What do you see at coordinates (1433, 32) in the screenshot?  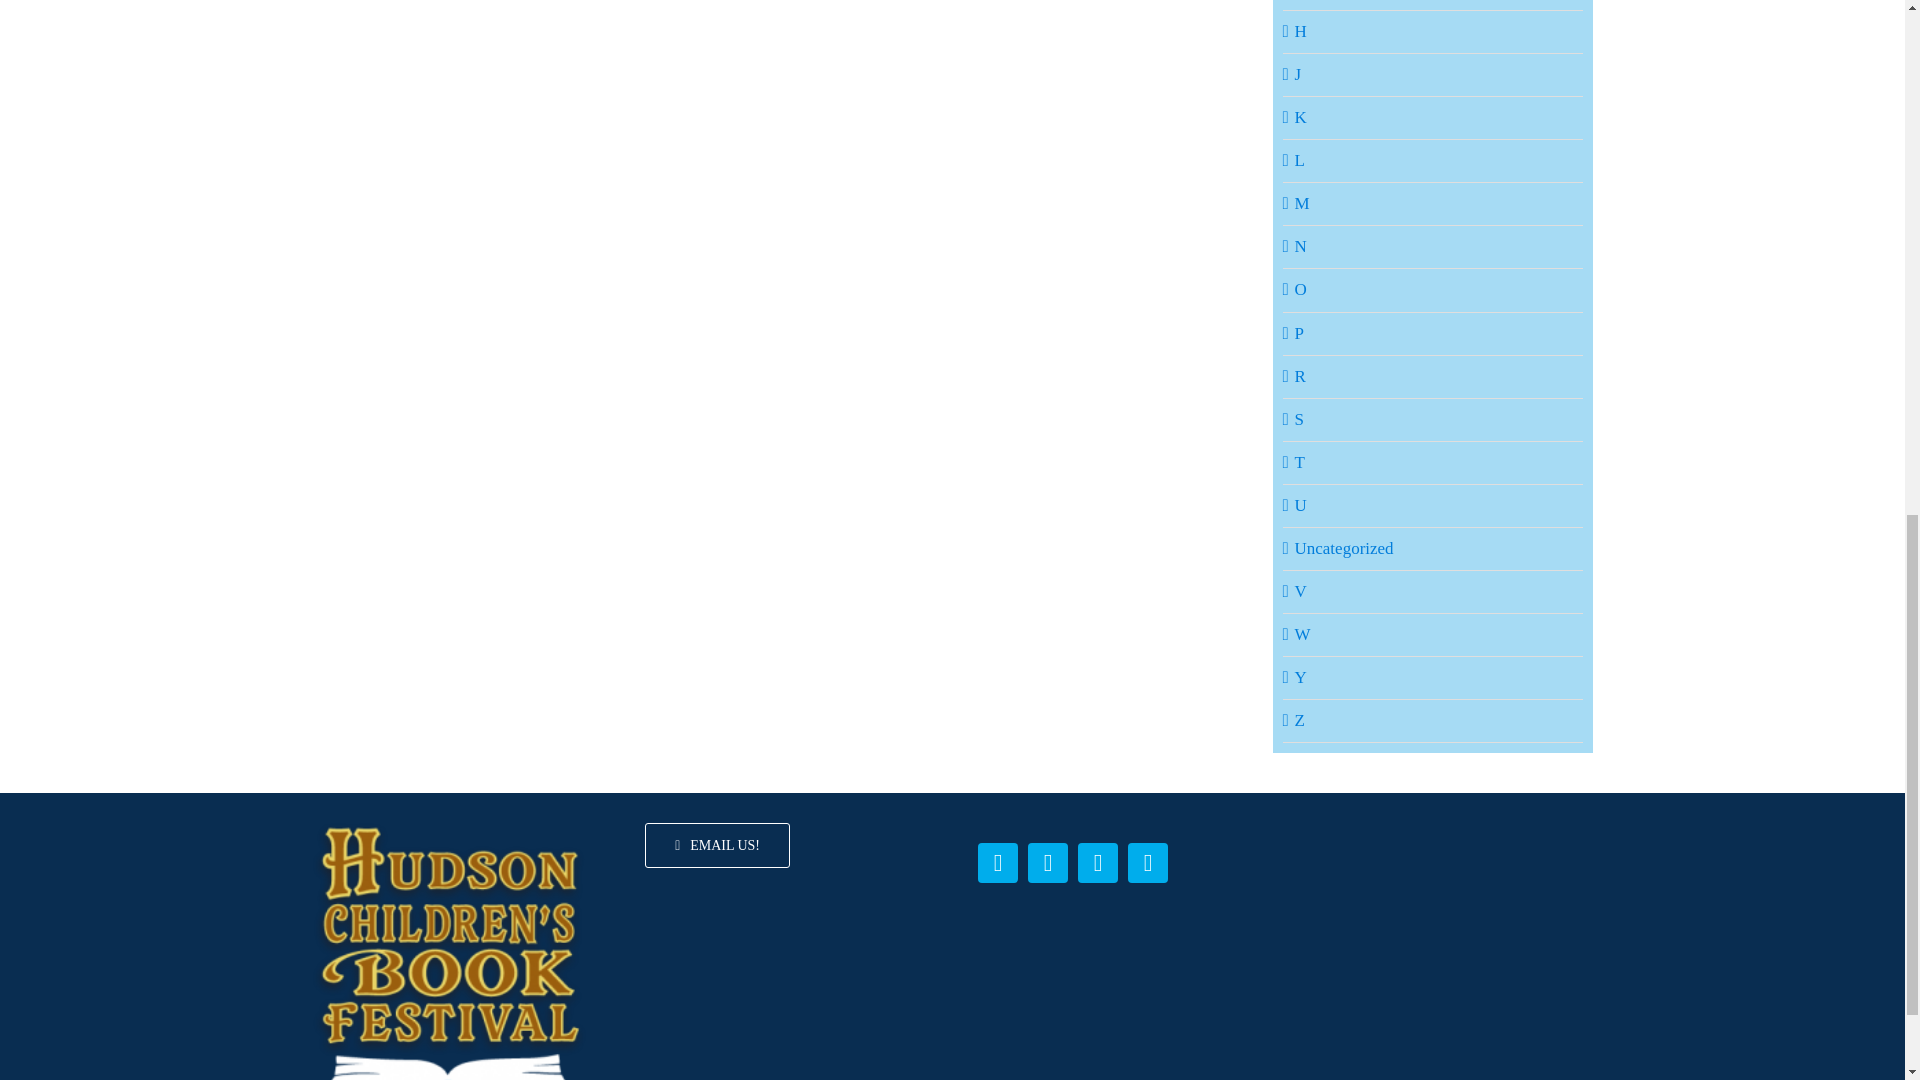 I see `H` at bounding box center [1433, 32].